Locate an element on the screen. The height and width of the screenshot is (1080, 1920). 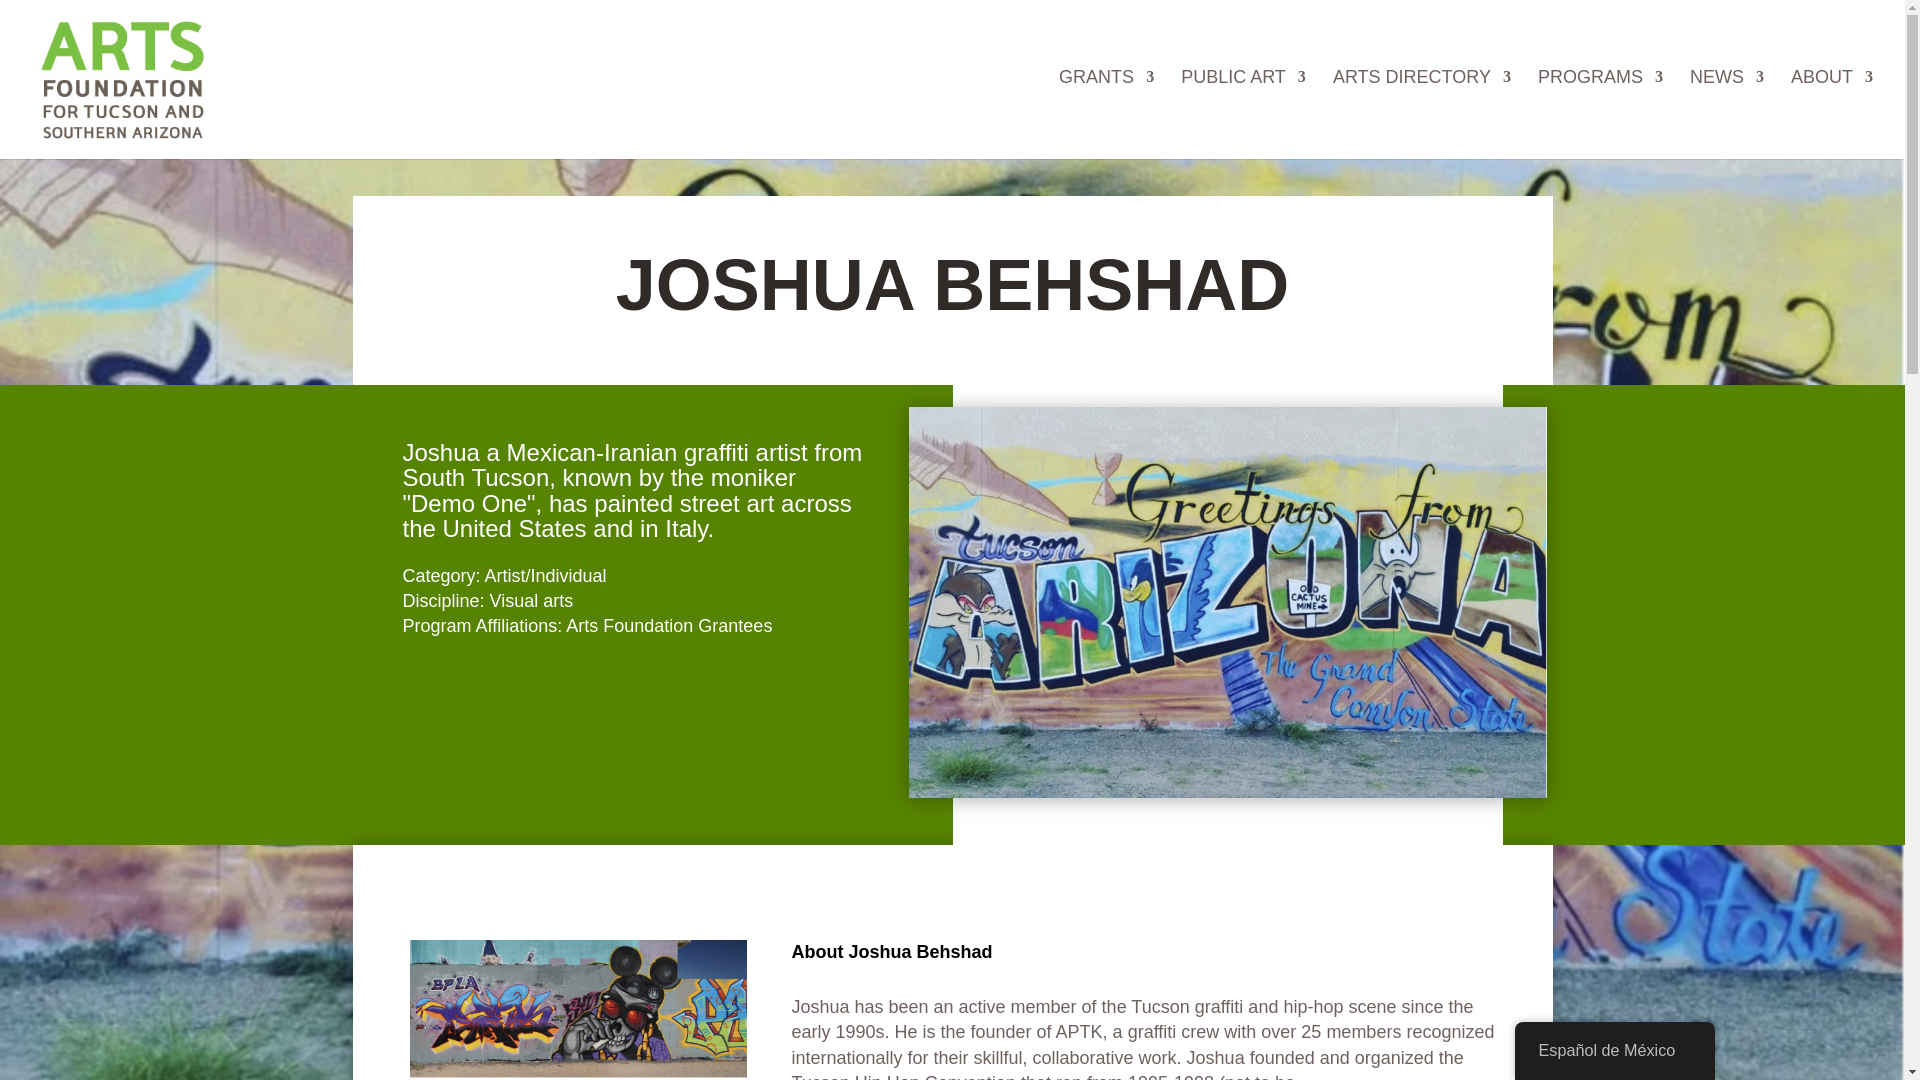
PROGRAMS is located at coordinates (1600, 106).